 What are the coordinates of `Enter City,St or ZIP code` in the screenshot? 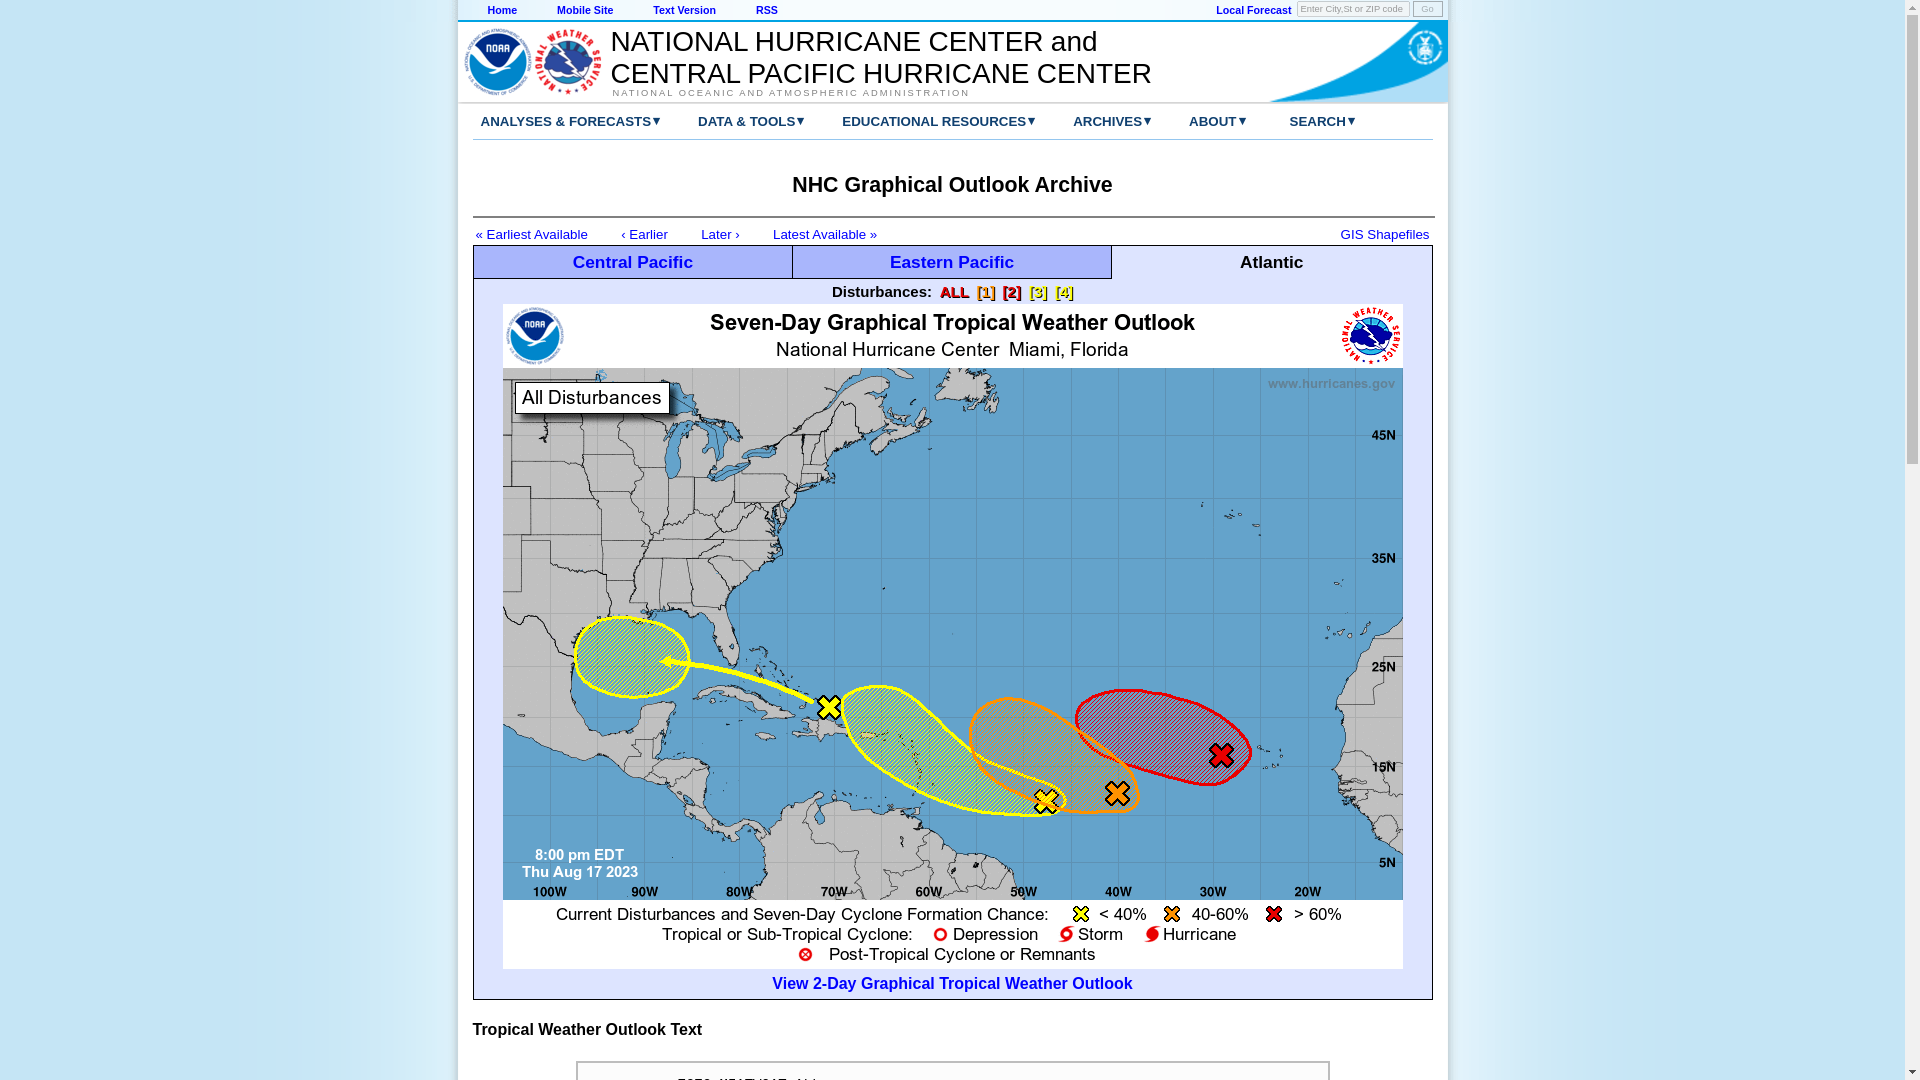 It's located at (1353, 9).